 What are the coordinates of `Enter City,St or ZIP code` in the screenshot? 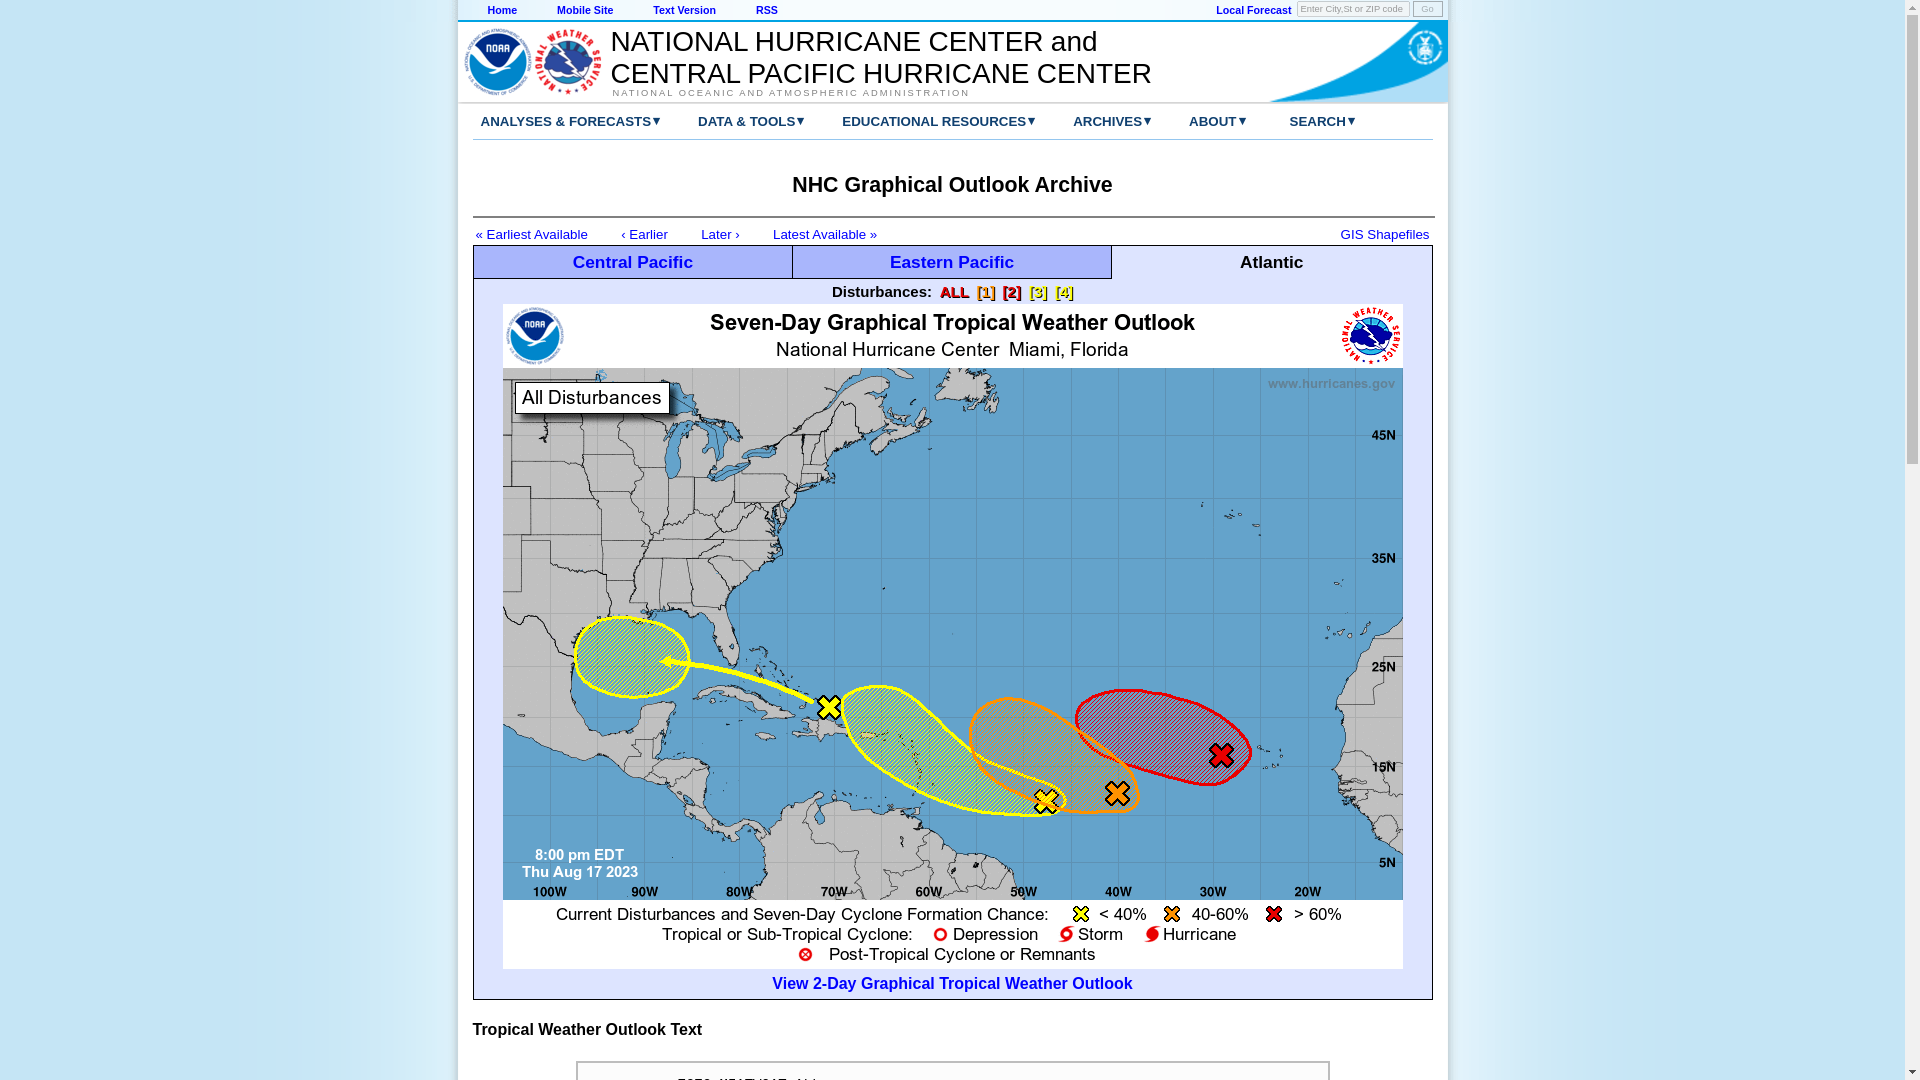 It's located at (1353, 9).